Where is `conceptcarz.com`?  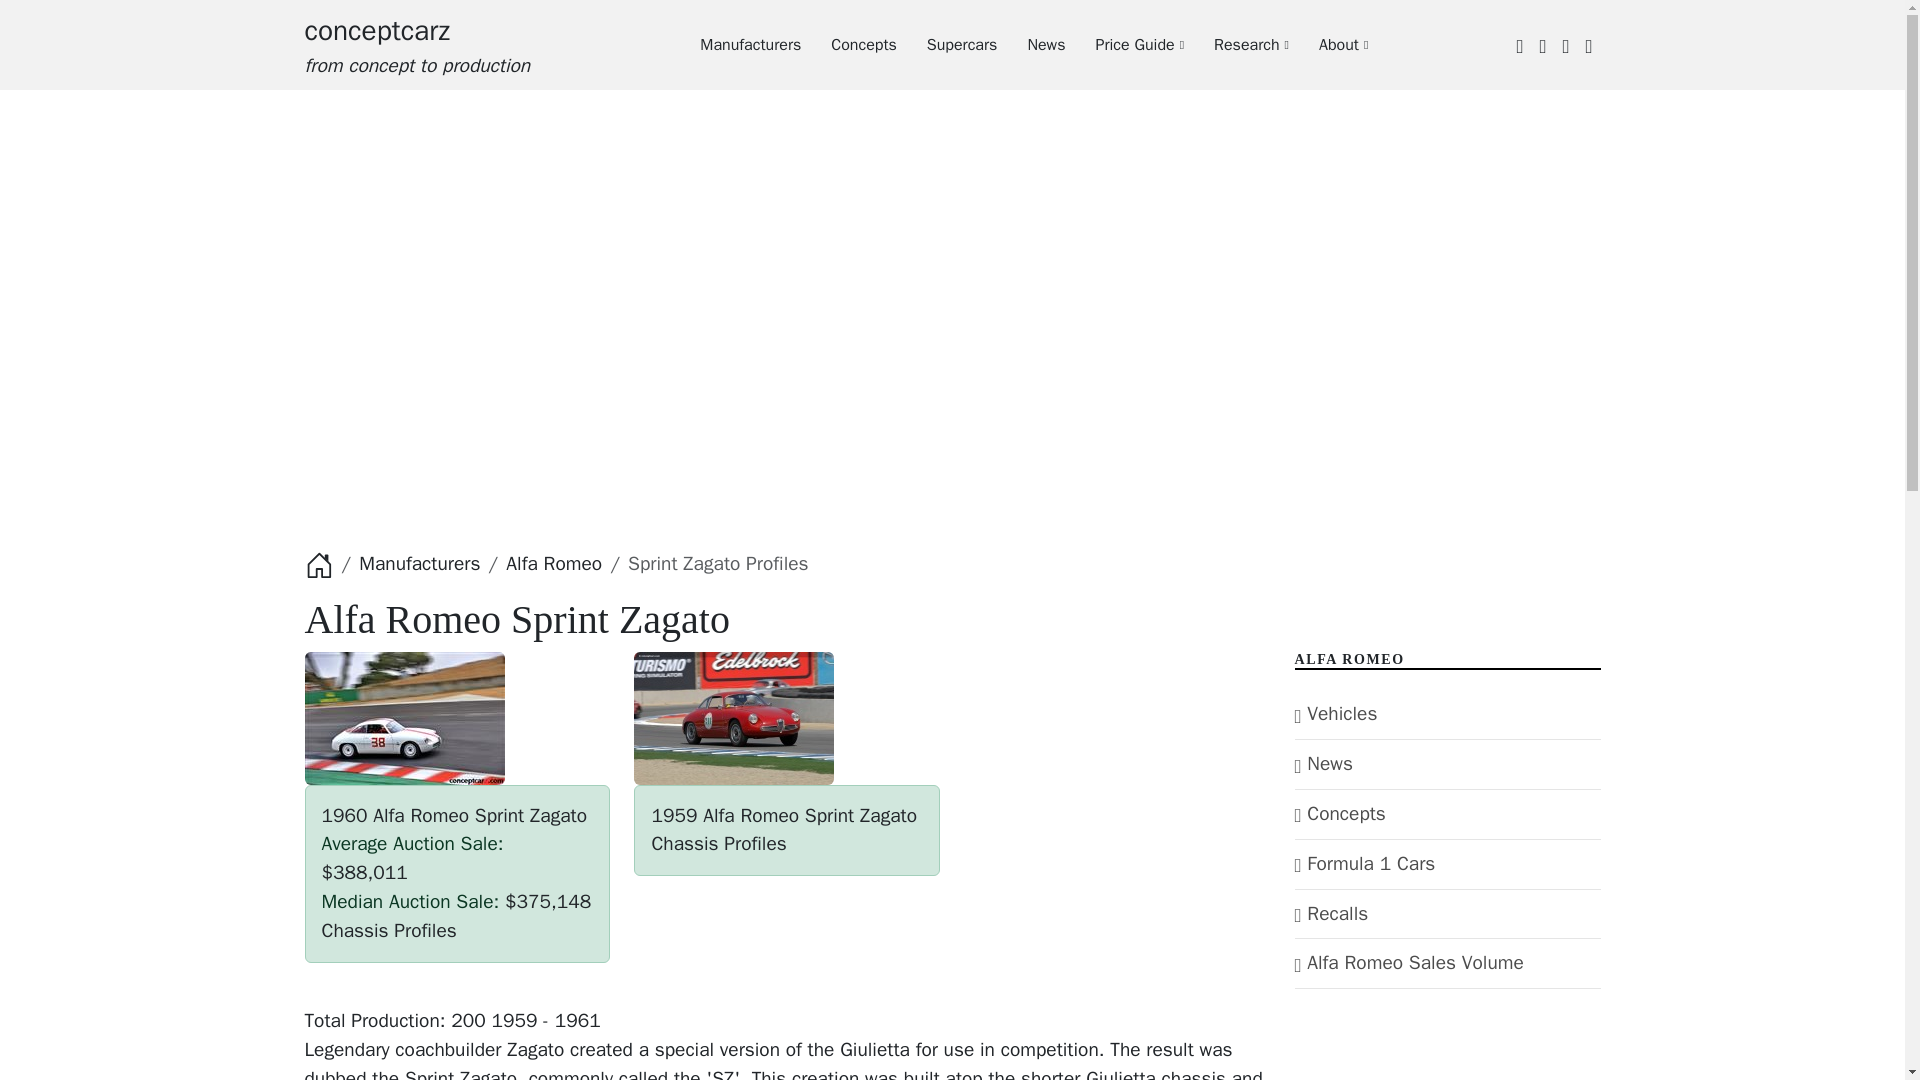 conceptcarz.com is located at coordinates (416, 45).